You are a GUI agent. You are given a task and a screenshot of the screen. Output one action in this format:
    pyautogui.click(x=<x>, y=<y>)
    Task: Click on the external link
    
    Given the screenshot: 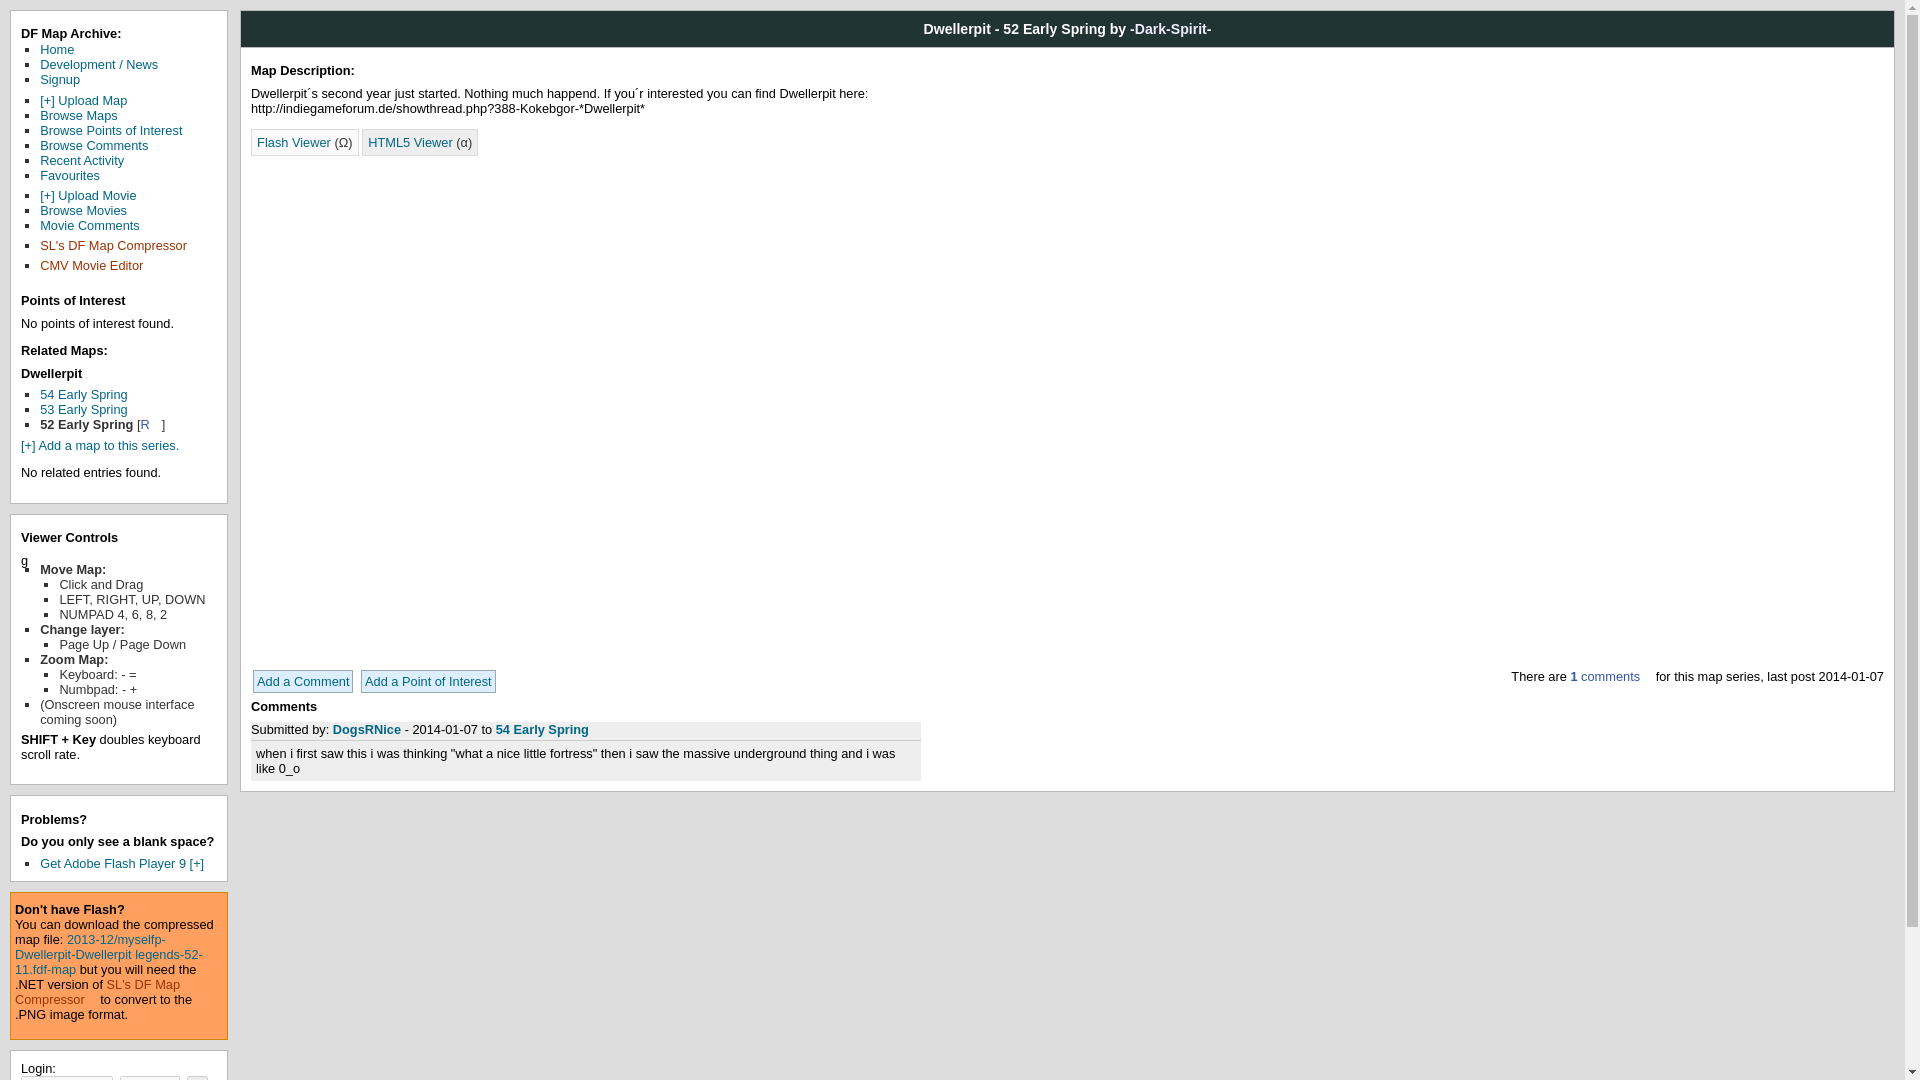 What is the action you would take?
    pyautogui.click(x=98, y=266)
    